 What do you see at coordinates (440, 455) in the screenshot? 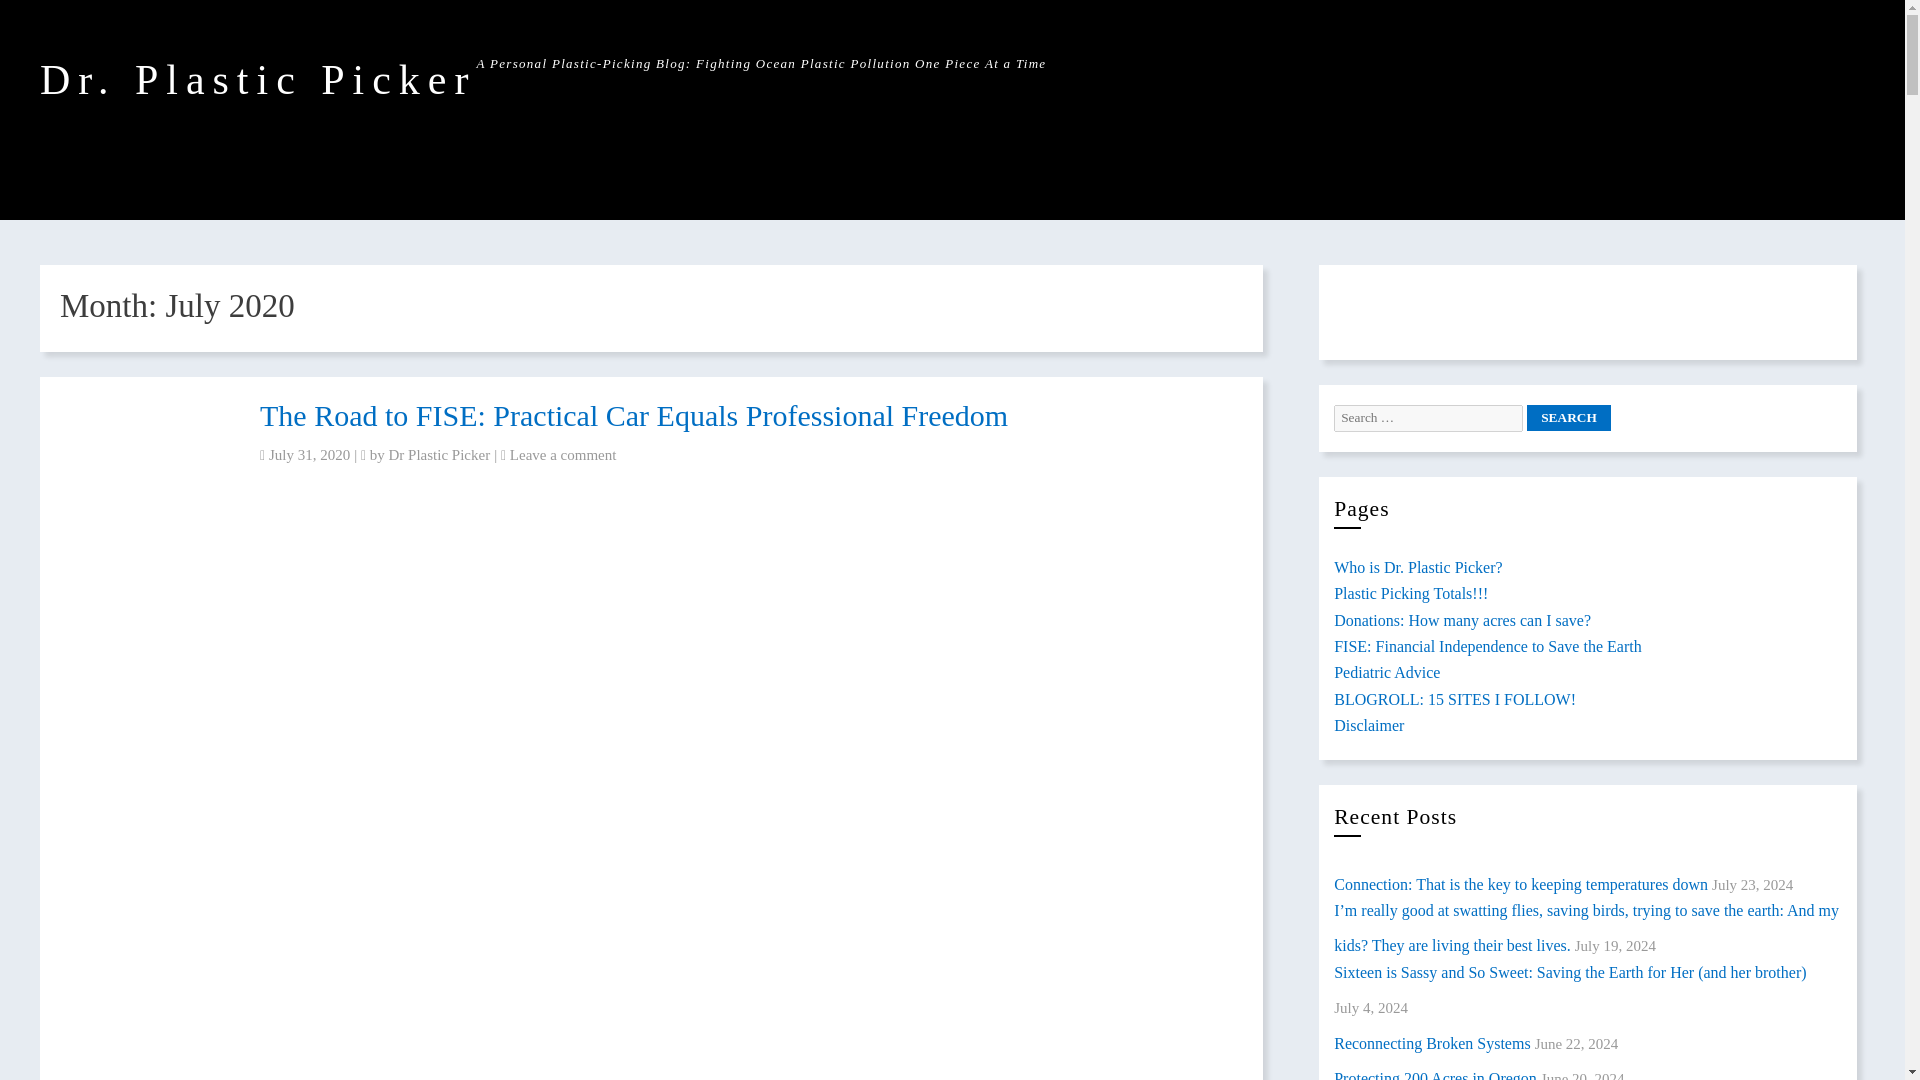
I see `Dr Plastic Picker` at bounding box center [440, 455].